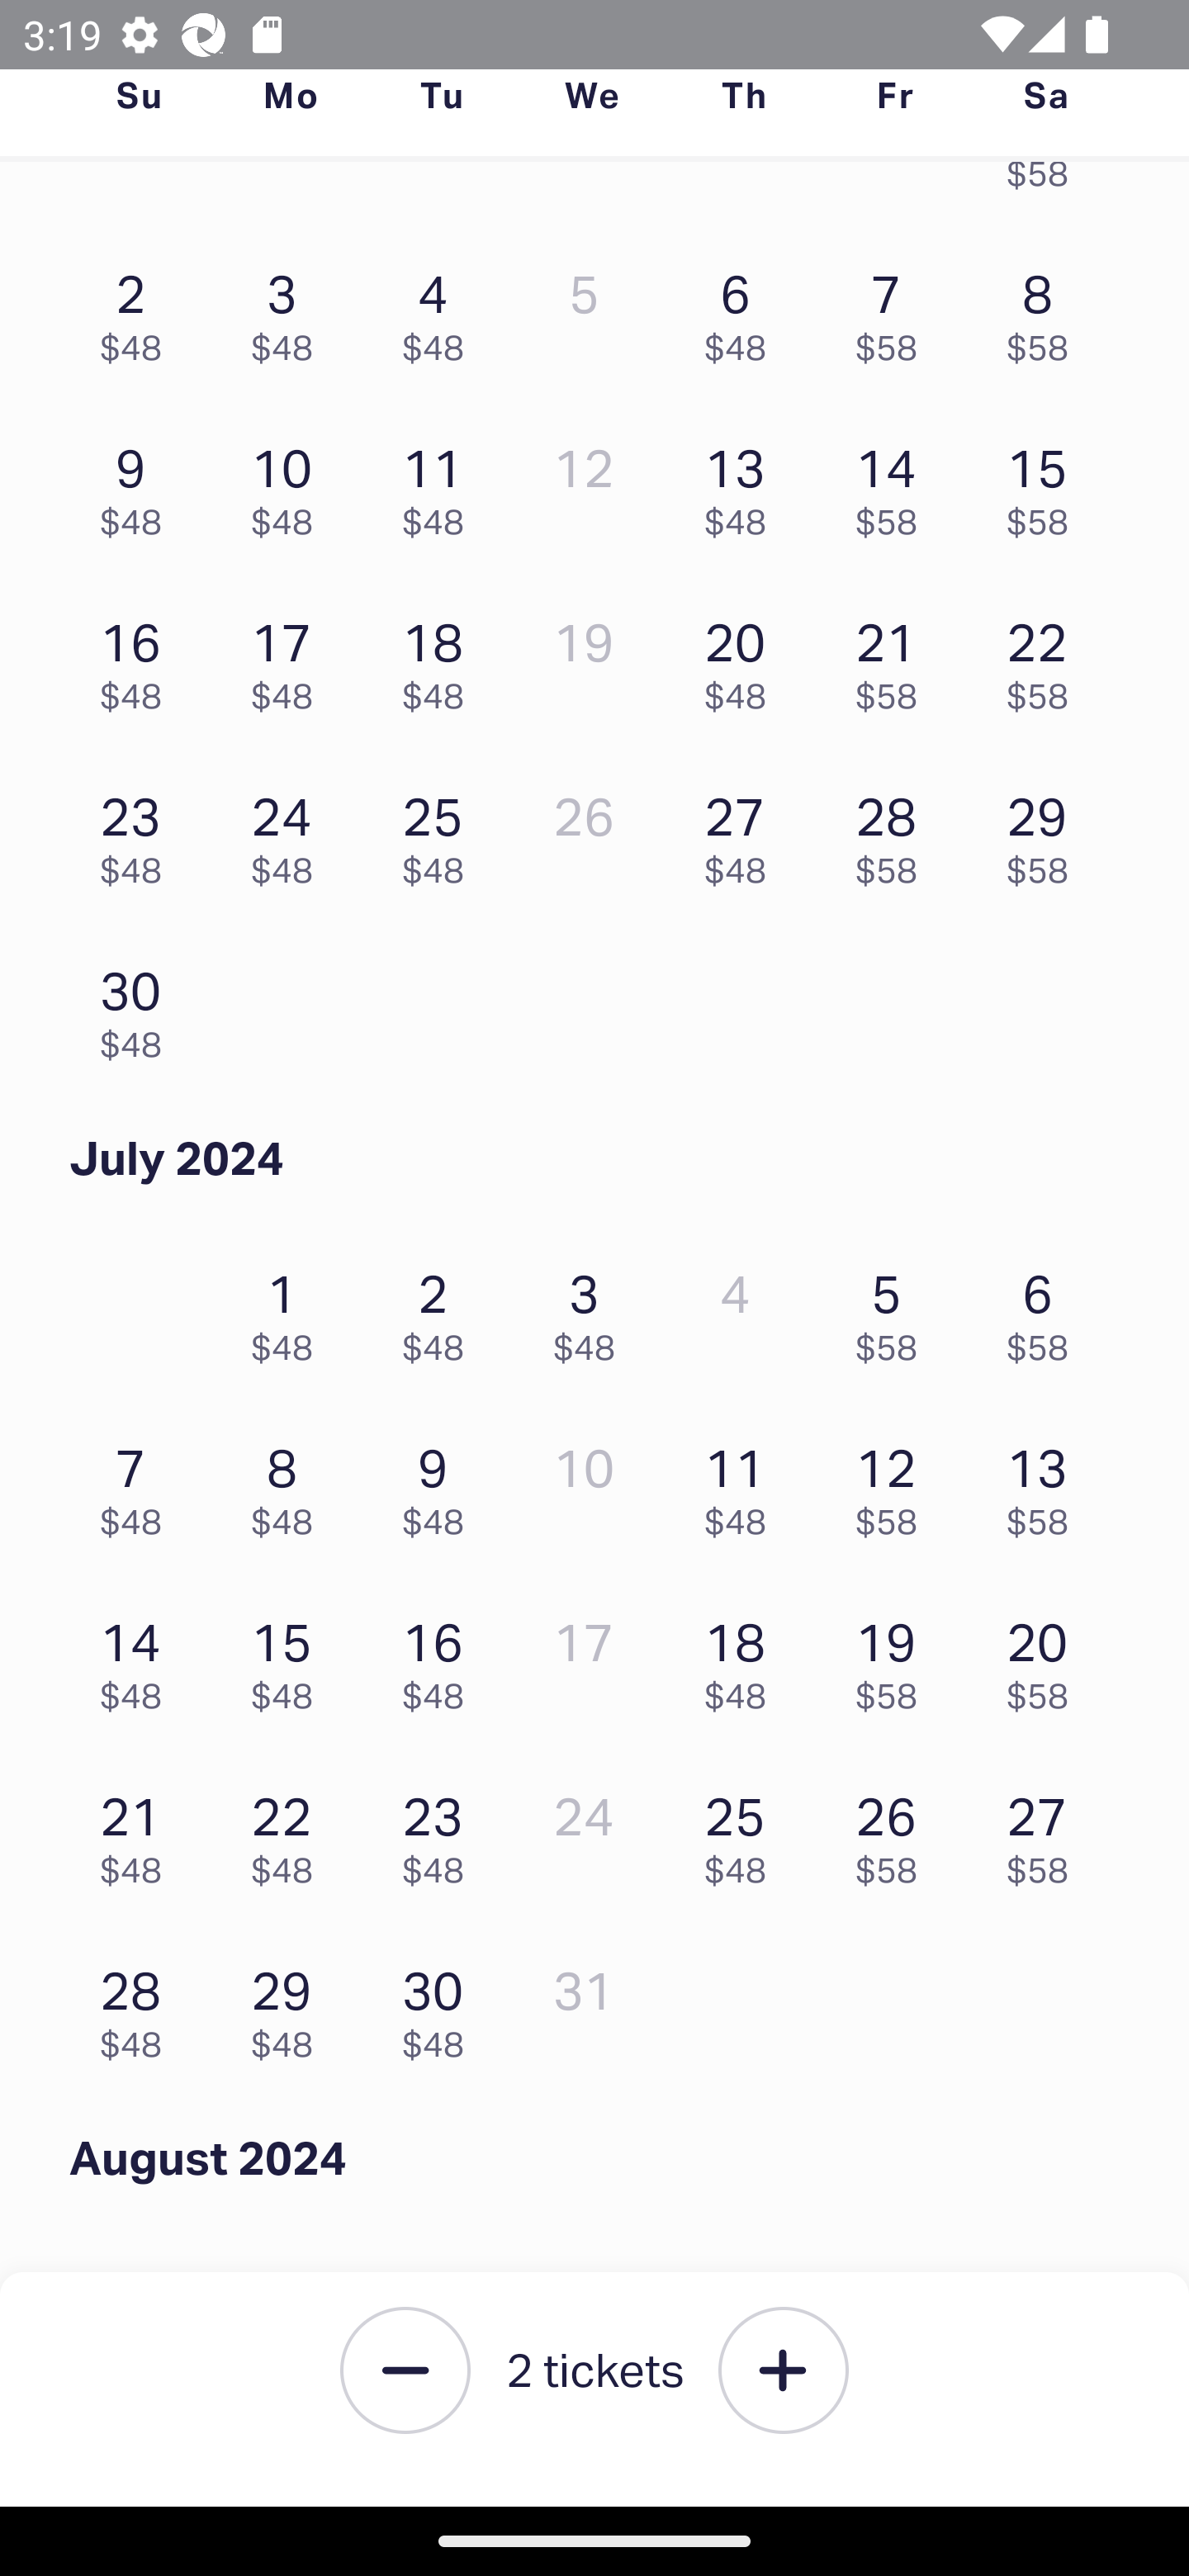 This screenshot has height=2576, width=1189. Describe the element at coordinates (894, 833) in the screenshot. I see `28 $58` at that location.